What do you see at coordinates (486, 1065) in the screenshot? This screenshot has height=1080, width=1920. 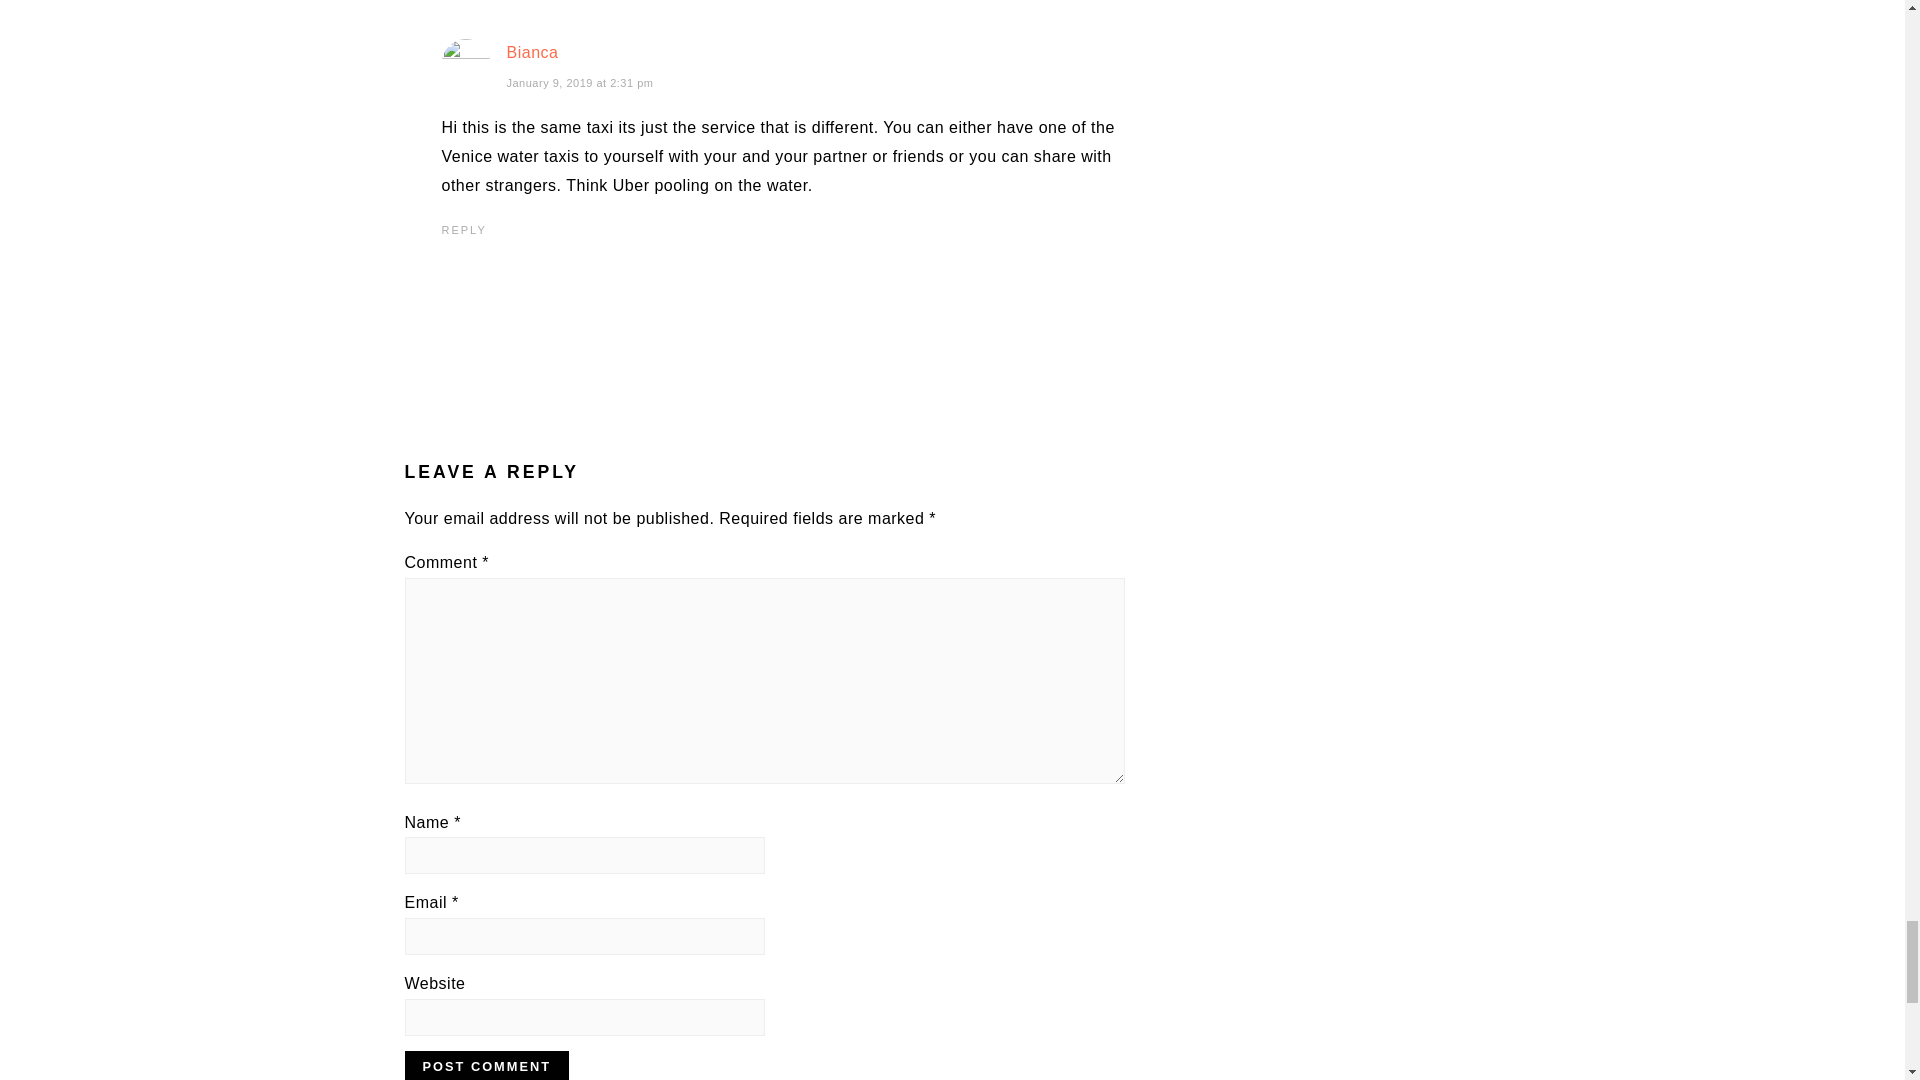 I see `Post Comment` at bounding box center [486, 1065].